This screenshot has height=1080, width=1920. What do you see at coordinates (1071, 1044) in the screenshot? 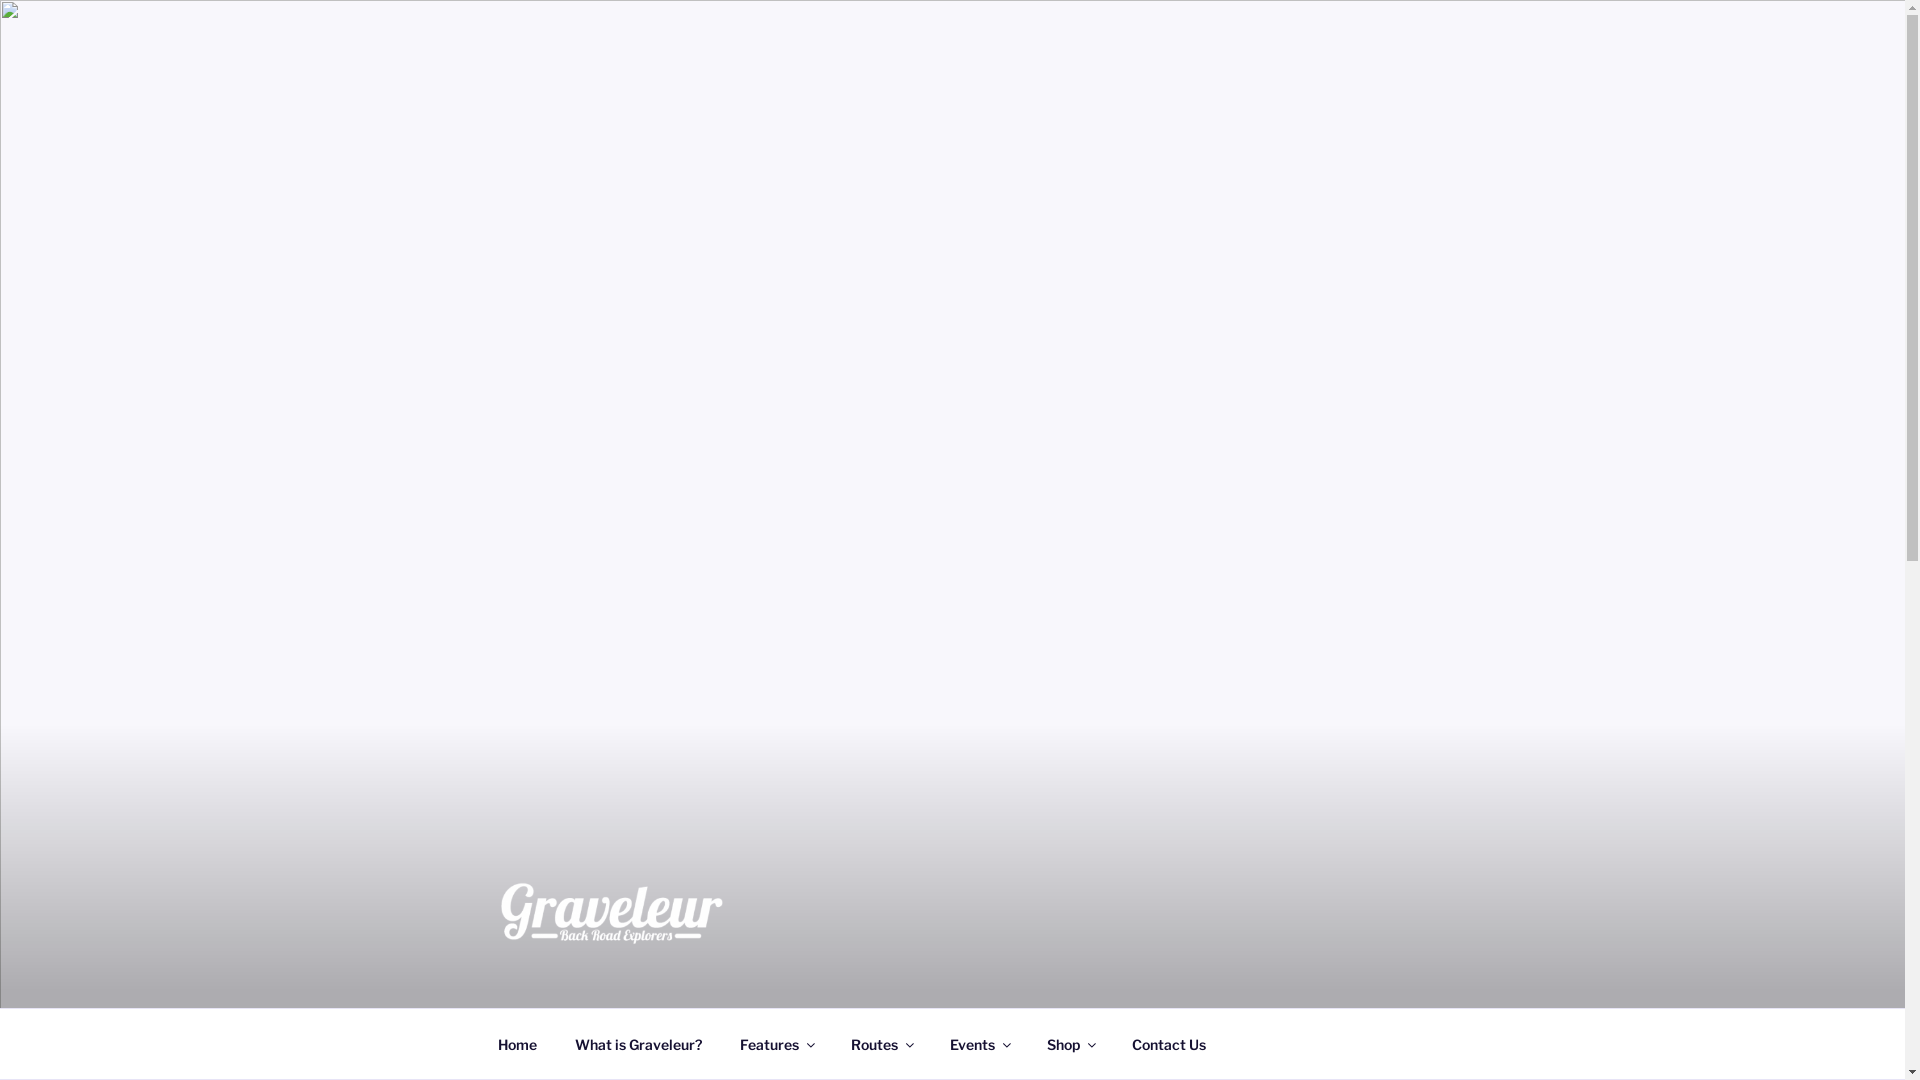
I see `Shop` at bounding box center [1071, 1044].